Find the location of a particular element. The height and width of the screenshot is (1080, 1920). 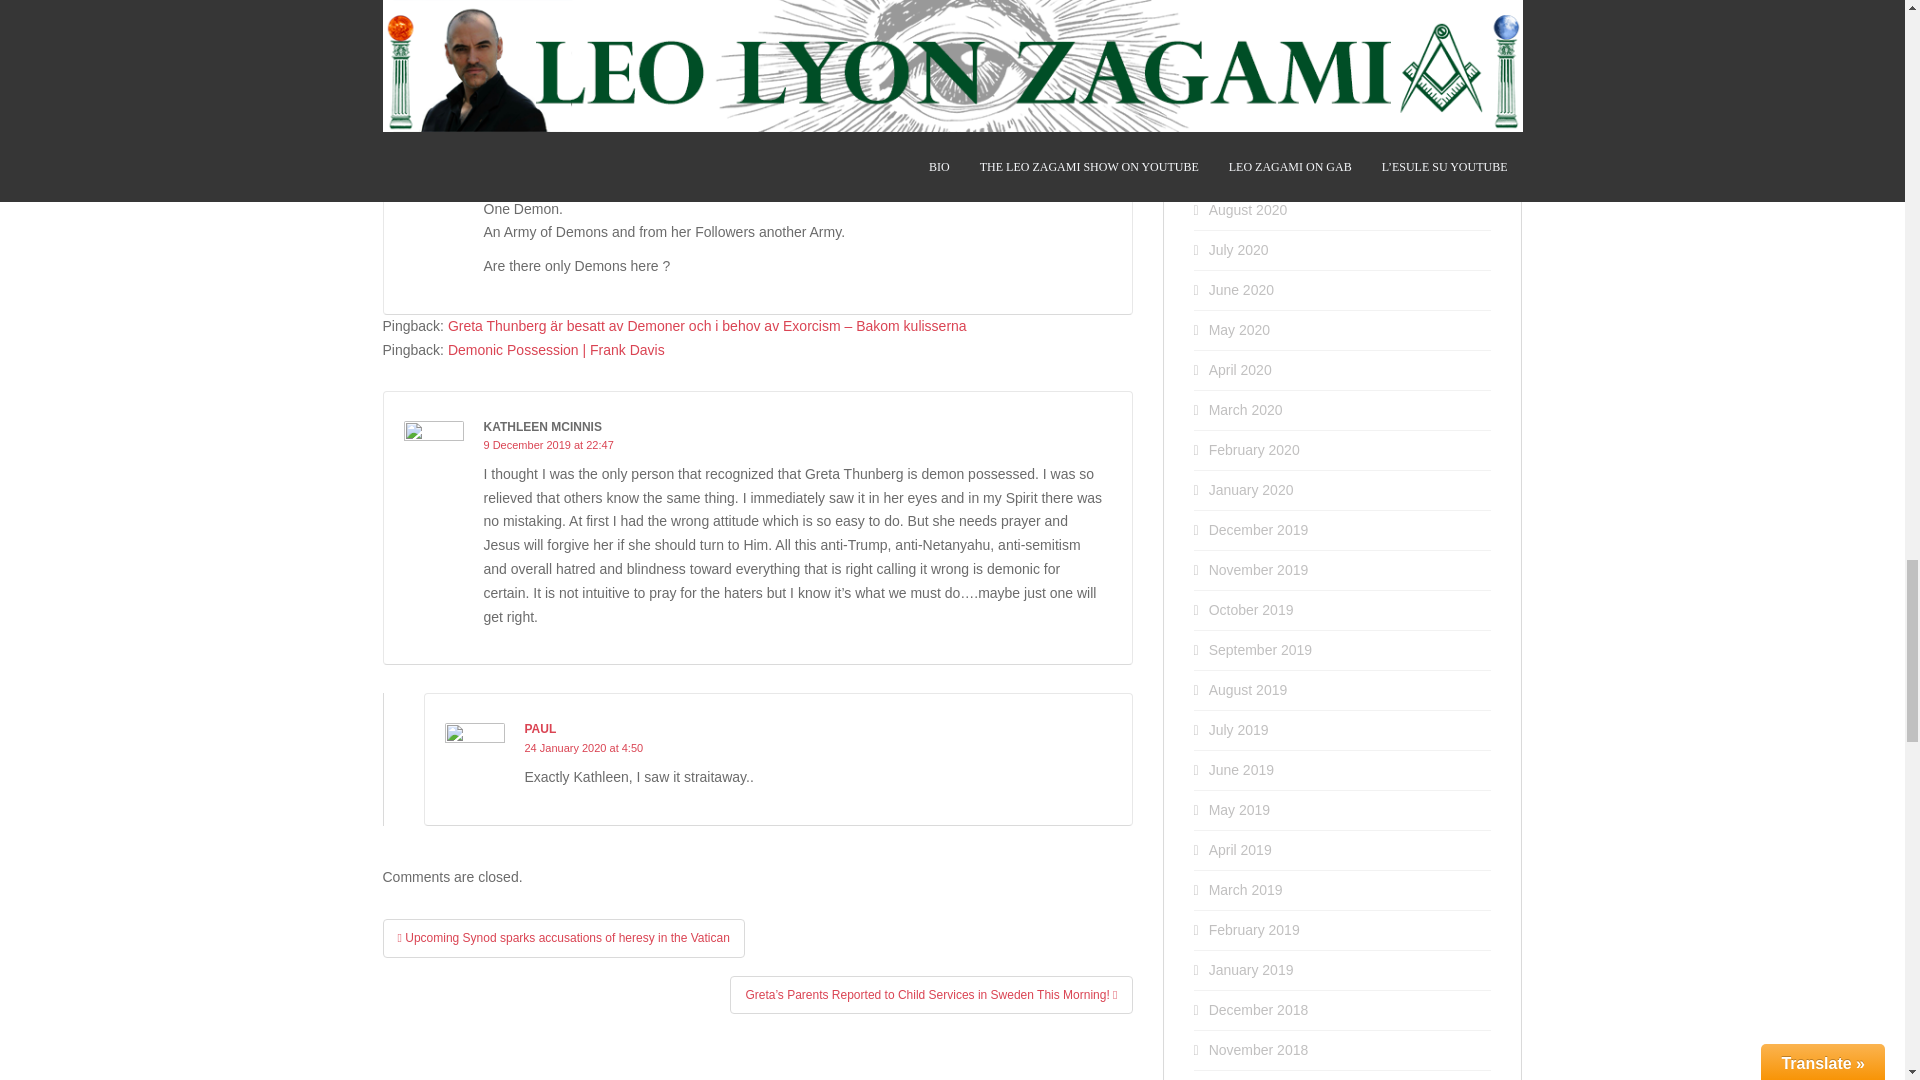

9 December 2019 at 22:47 is located at coordinates (548, 444).